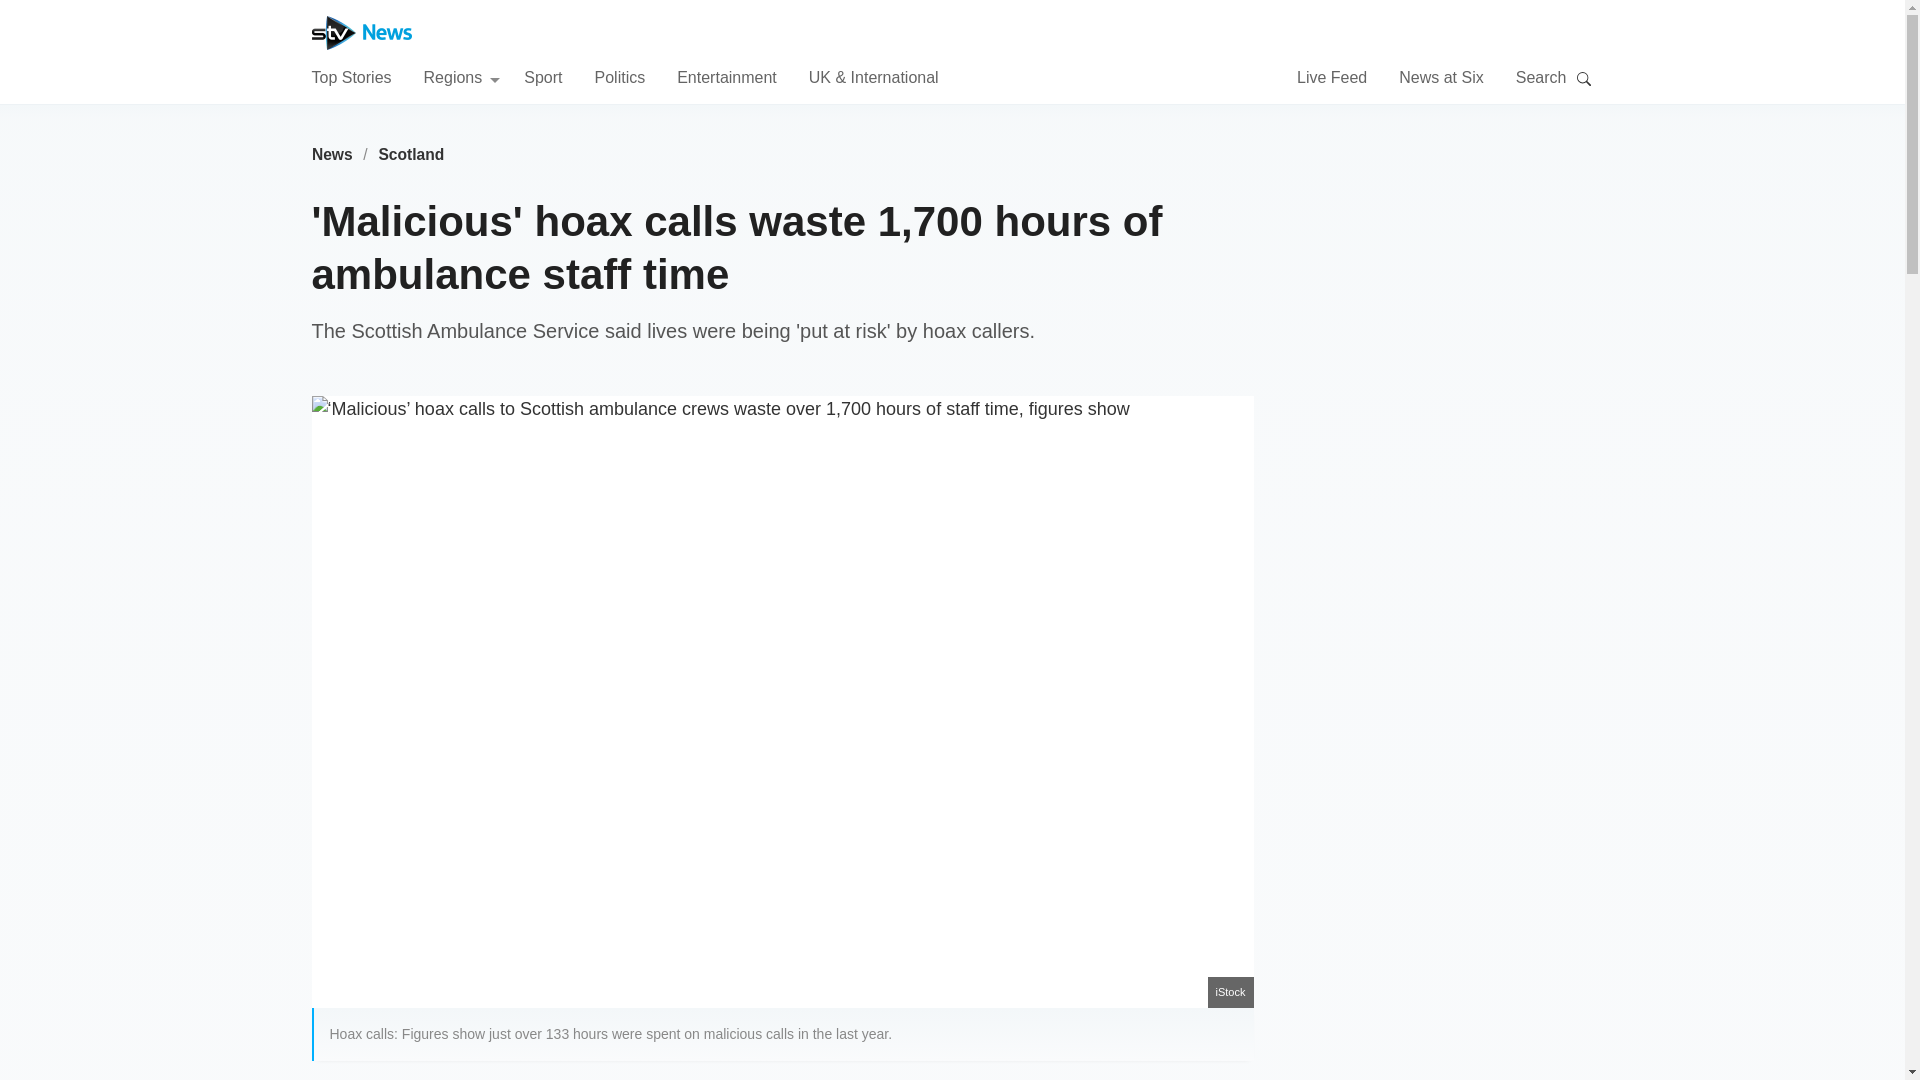 The height and width of the screenshot is (1080, 1920). What do you see at coordinates (727, 76) in the screenshot?
I see `Entertainment` at bounding box center [727, 76].